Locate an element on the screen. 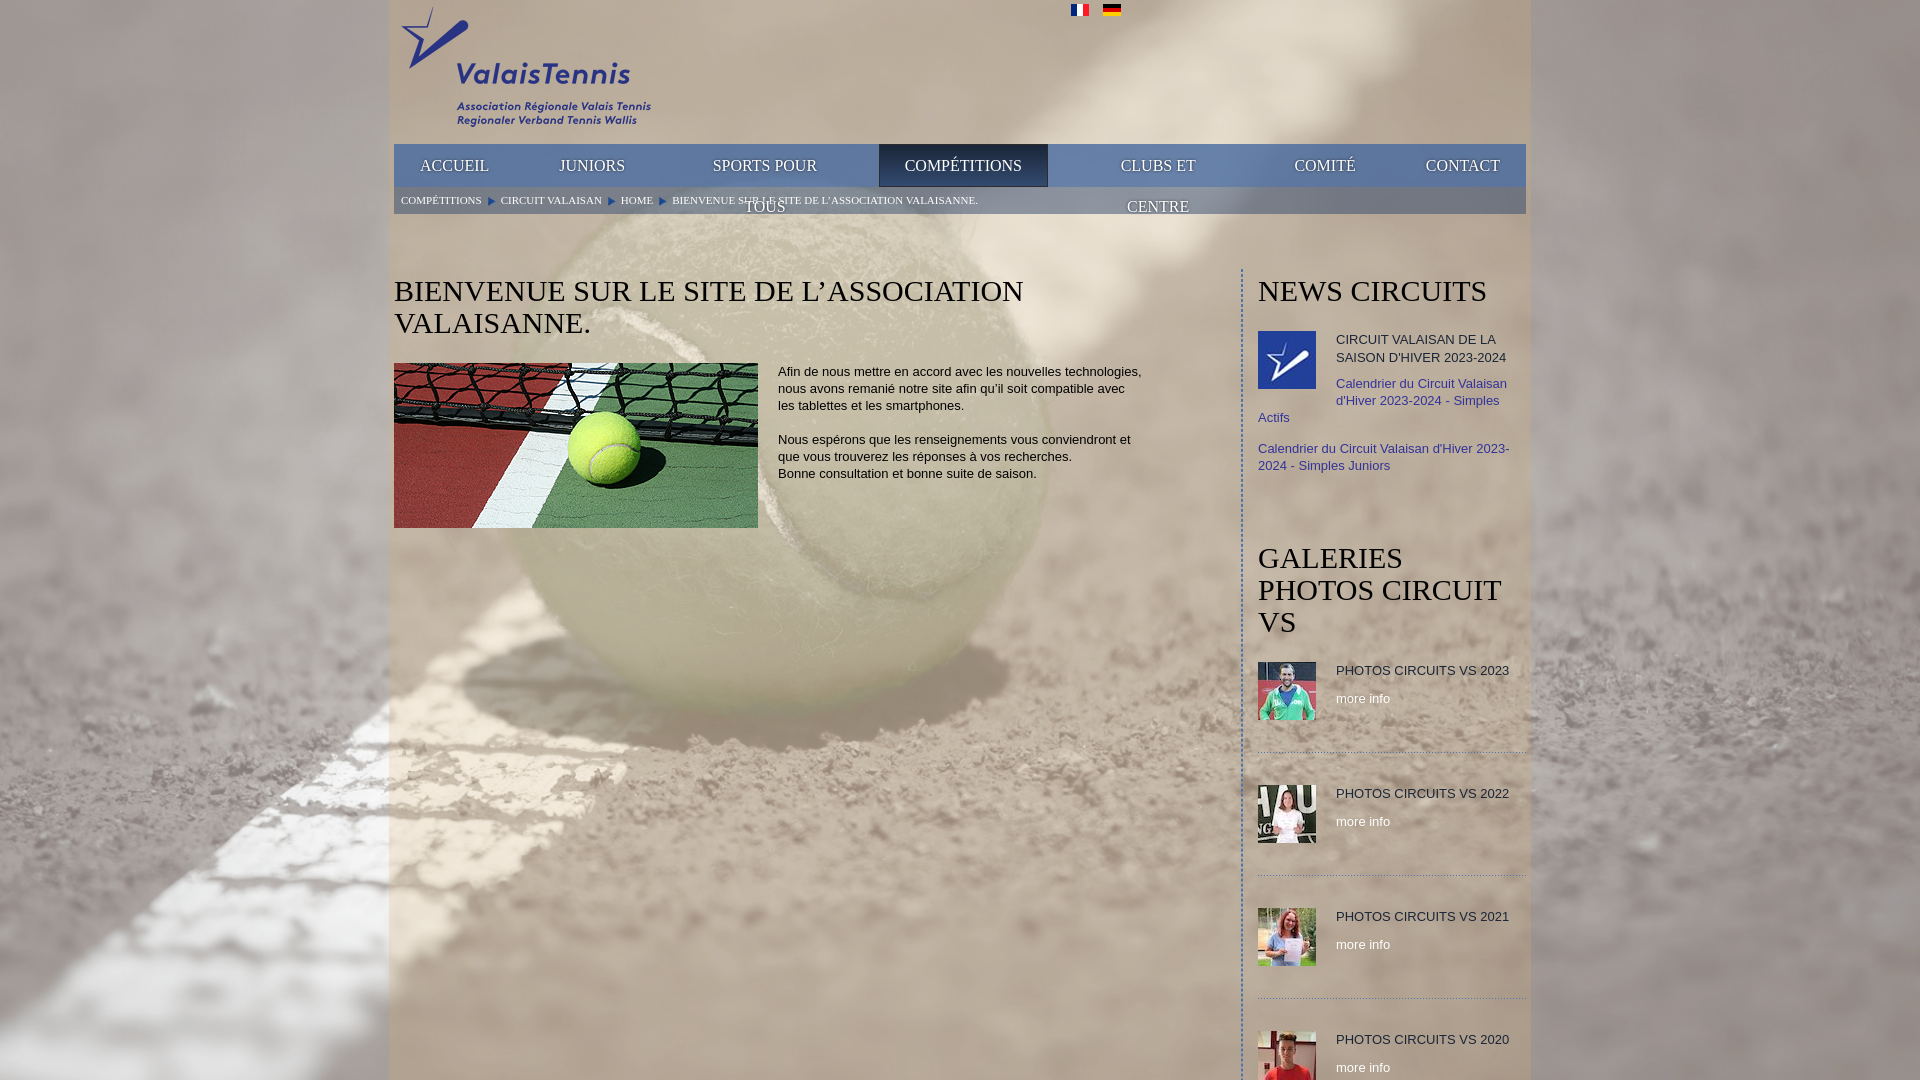 The height and width of the screenshot is (1080, 1920). Calendrier du Circuit Valaisan is located at coordinates (1346, 448).